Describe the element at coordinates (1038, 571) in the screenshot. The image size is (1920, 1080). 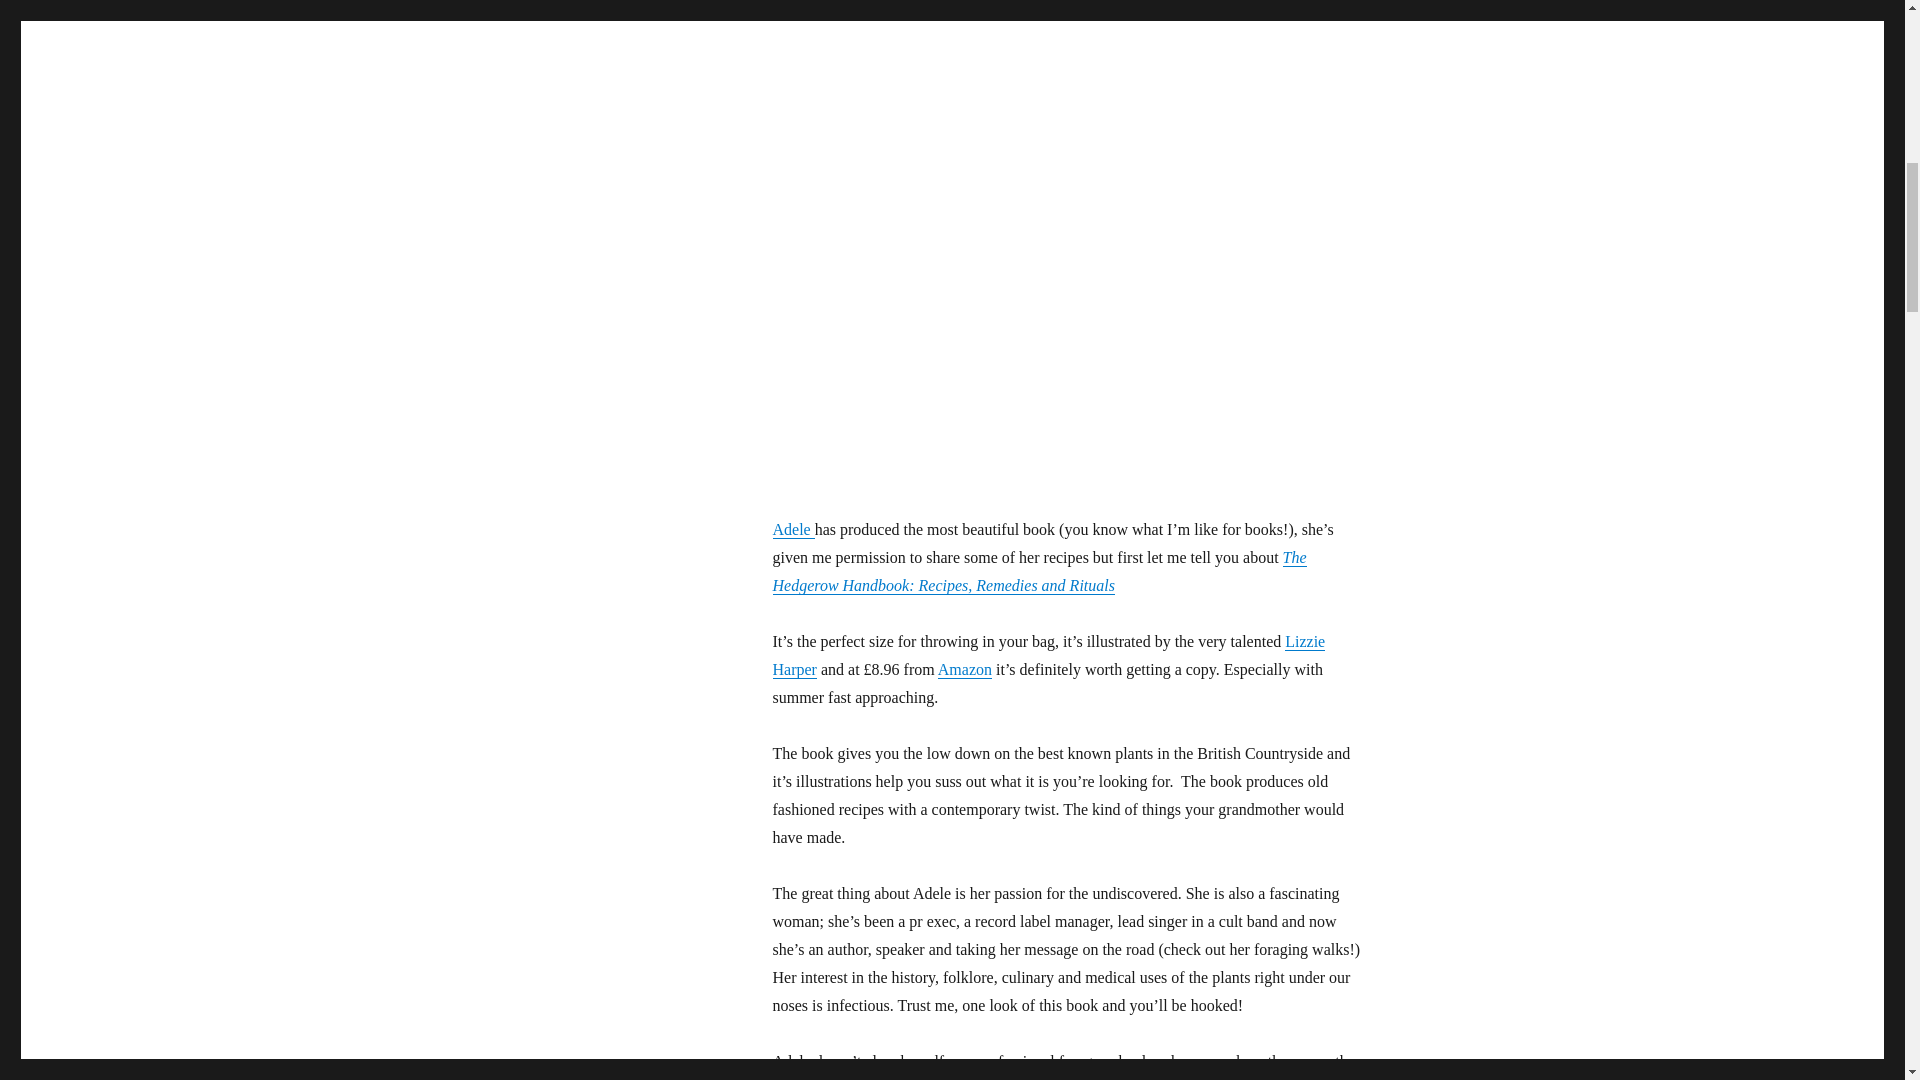
I see `The Hedgerow Handbook: Recipes, Remedies and Rituals` at that location.